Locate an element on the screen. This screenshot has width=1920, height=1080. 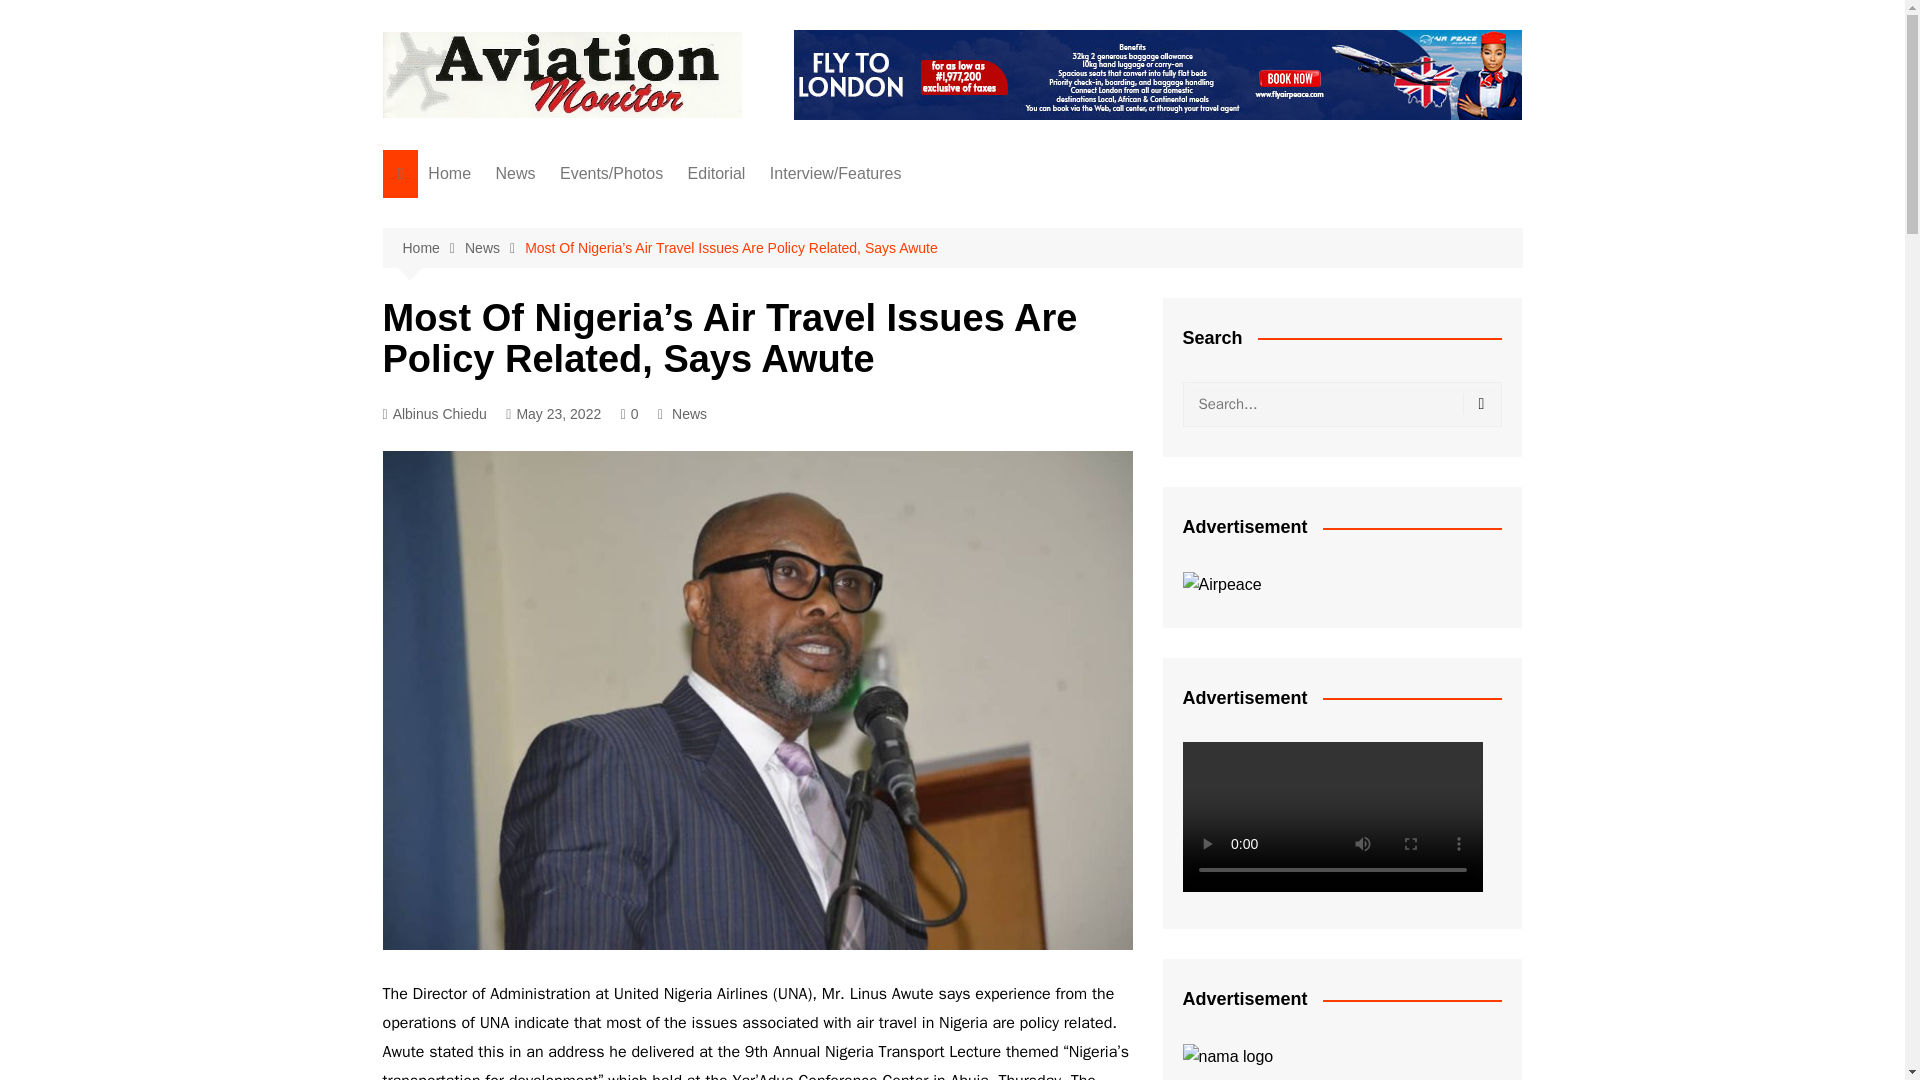
News is located at coordinates (515, 174).